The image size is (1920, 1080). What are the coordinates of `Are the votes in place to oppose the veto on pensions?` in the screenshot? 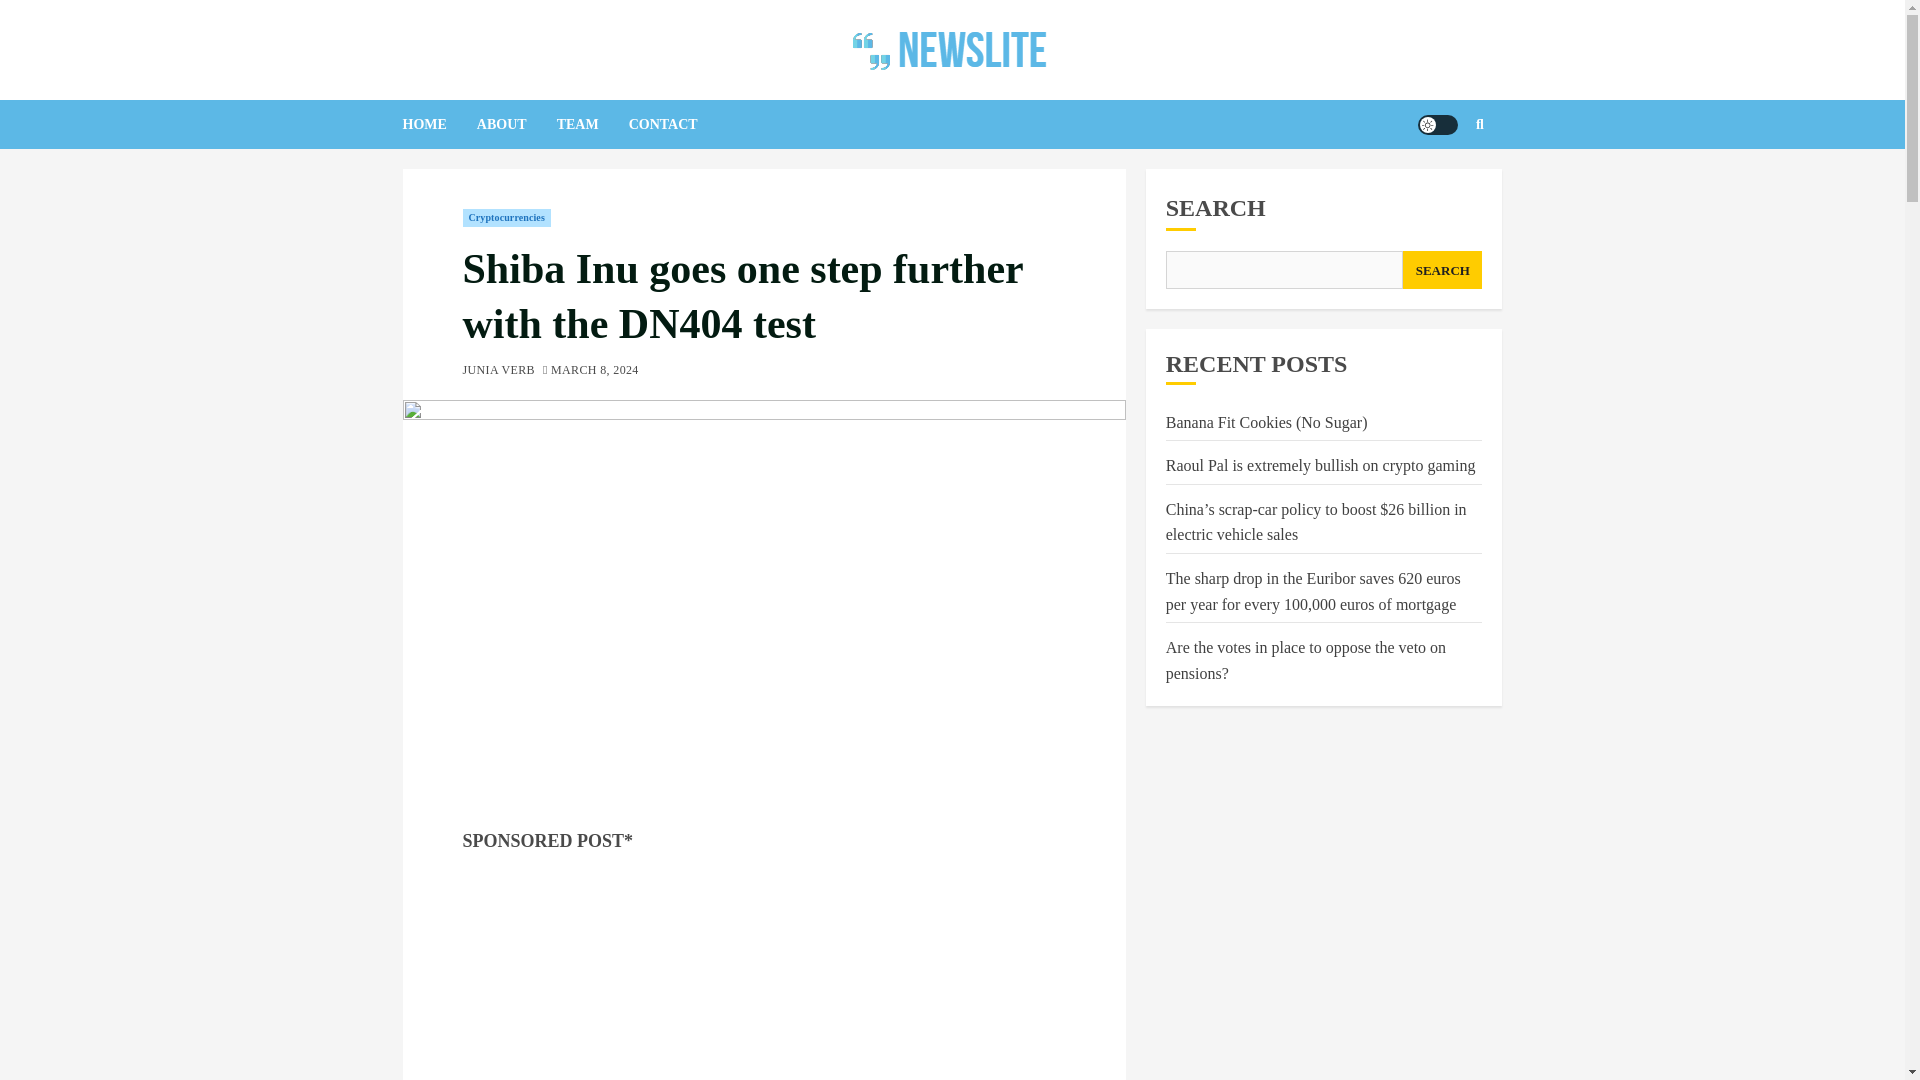 It's located at (1305, 660).